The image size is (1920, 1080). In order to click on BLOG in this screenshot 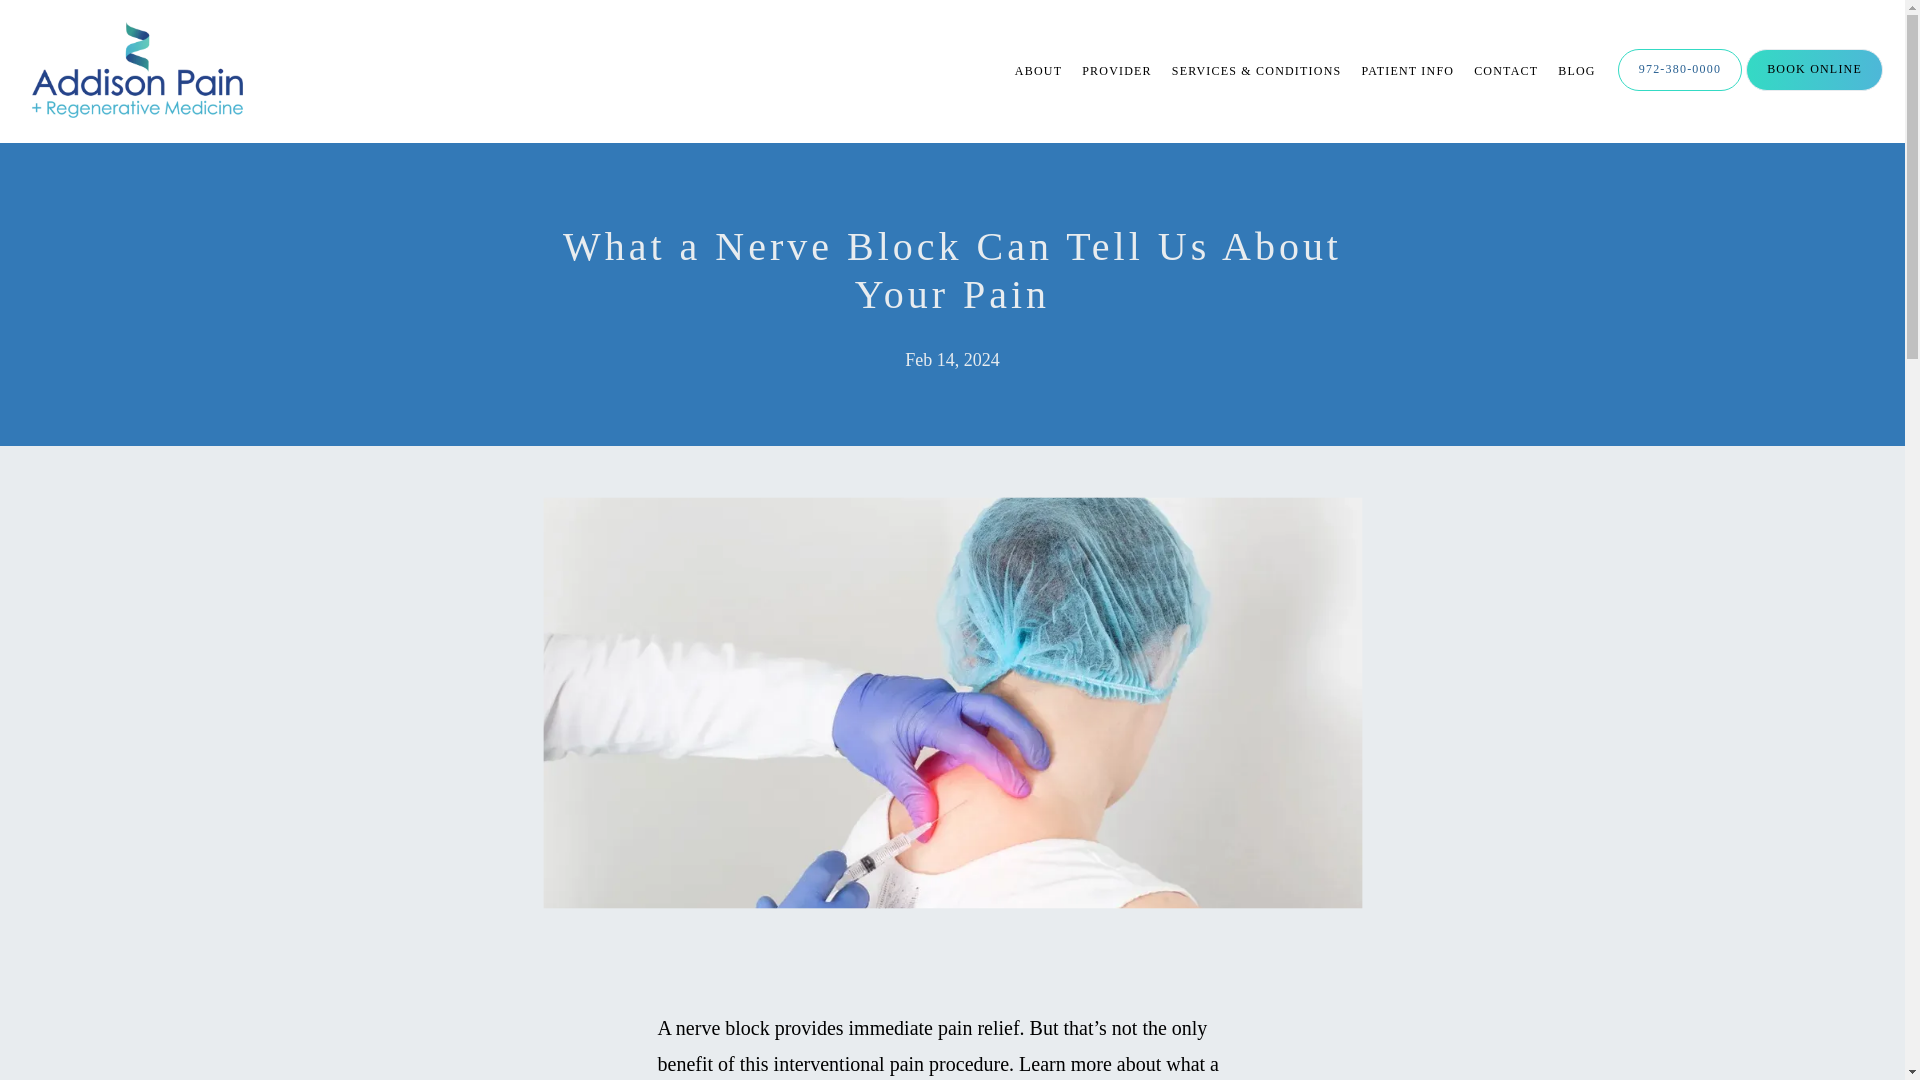, I will do `click(1576, 70)`.